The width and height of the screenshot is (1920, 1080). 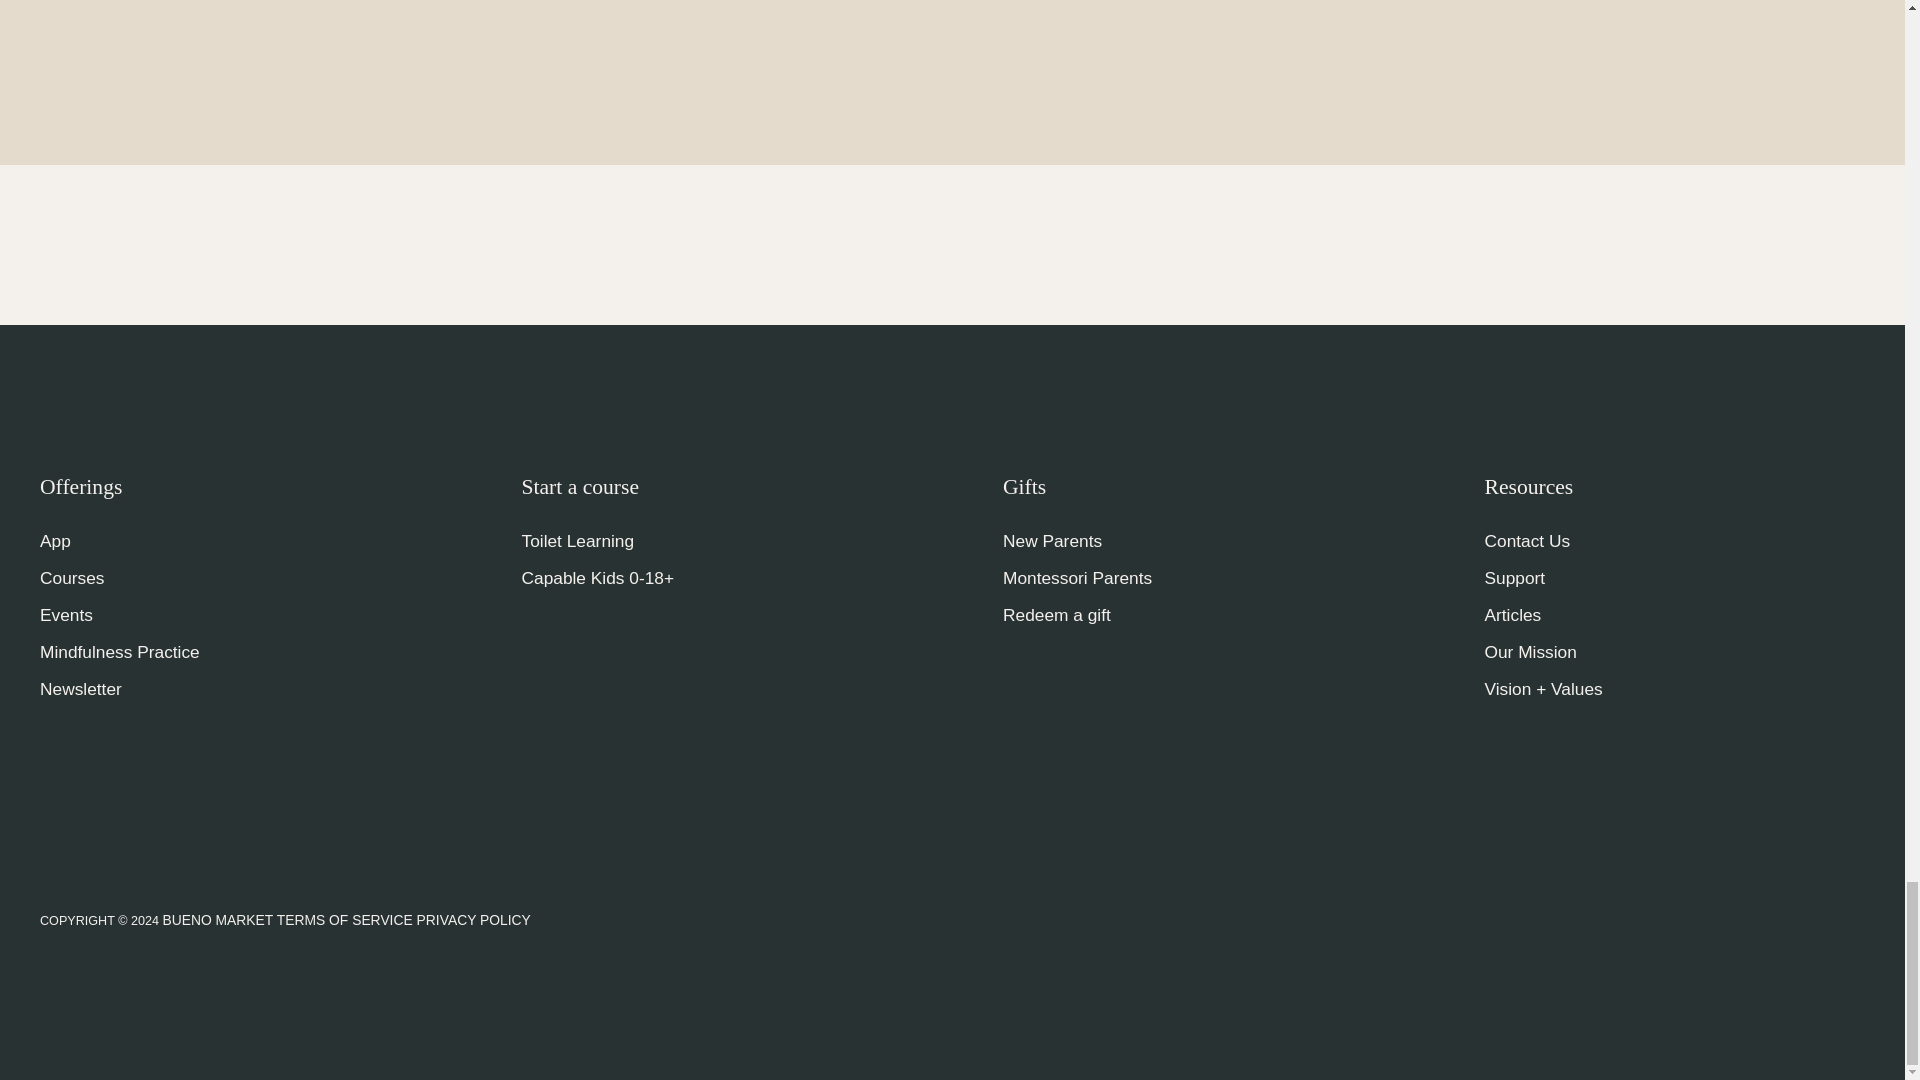 What do you see at coordinates (1530, 653) in the screenshot?
I see `Our Mission` at bounding box center [1530, 653].